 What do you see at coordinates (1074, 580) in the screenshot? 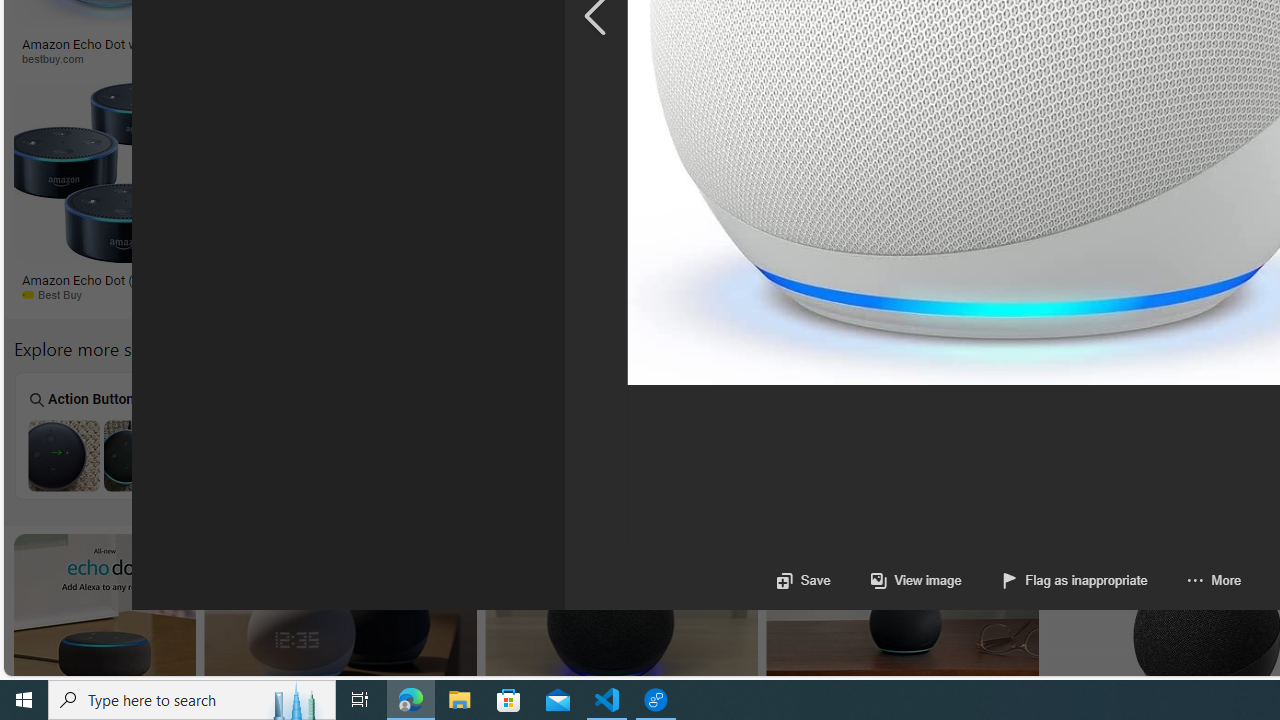
I see `Flag as inappropriate` at bounding box center [1074, 580].